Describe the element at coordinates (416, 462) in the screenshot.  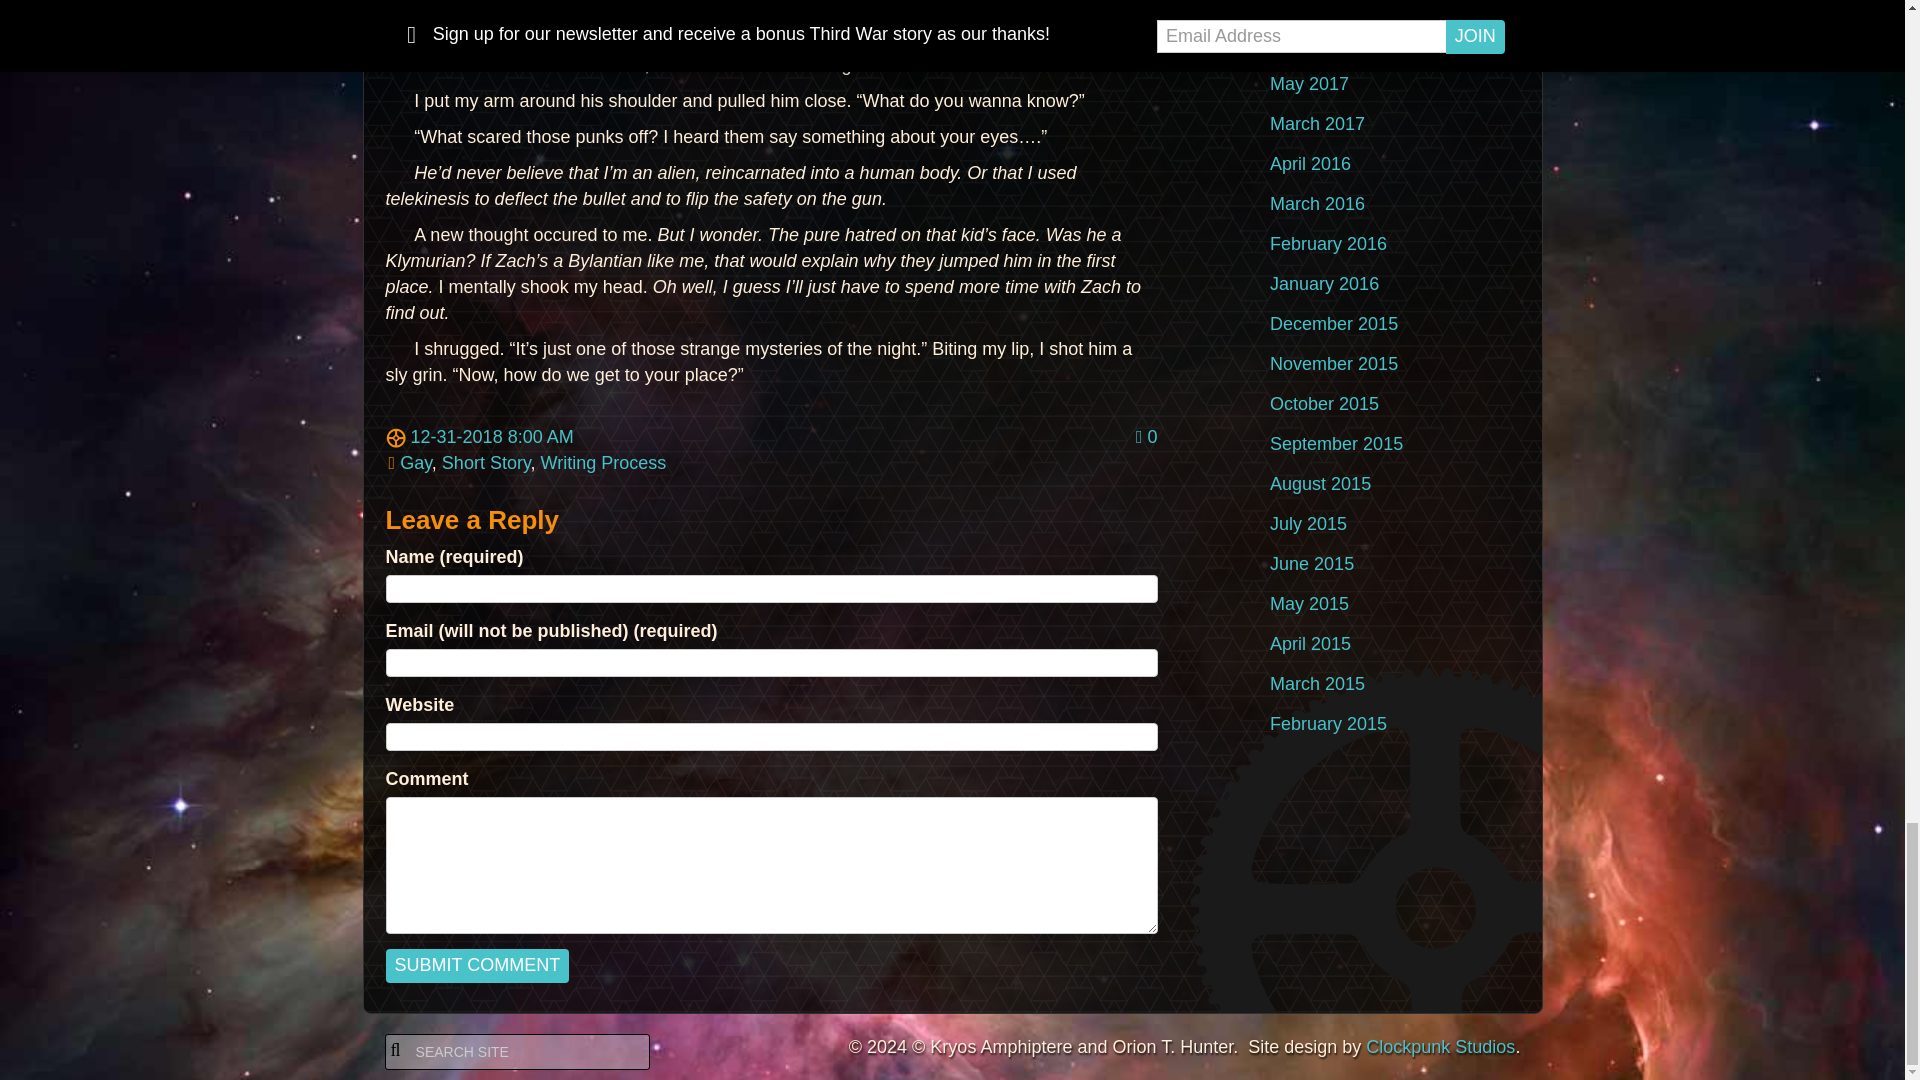
I see `Gay` at that location.